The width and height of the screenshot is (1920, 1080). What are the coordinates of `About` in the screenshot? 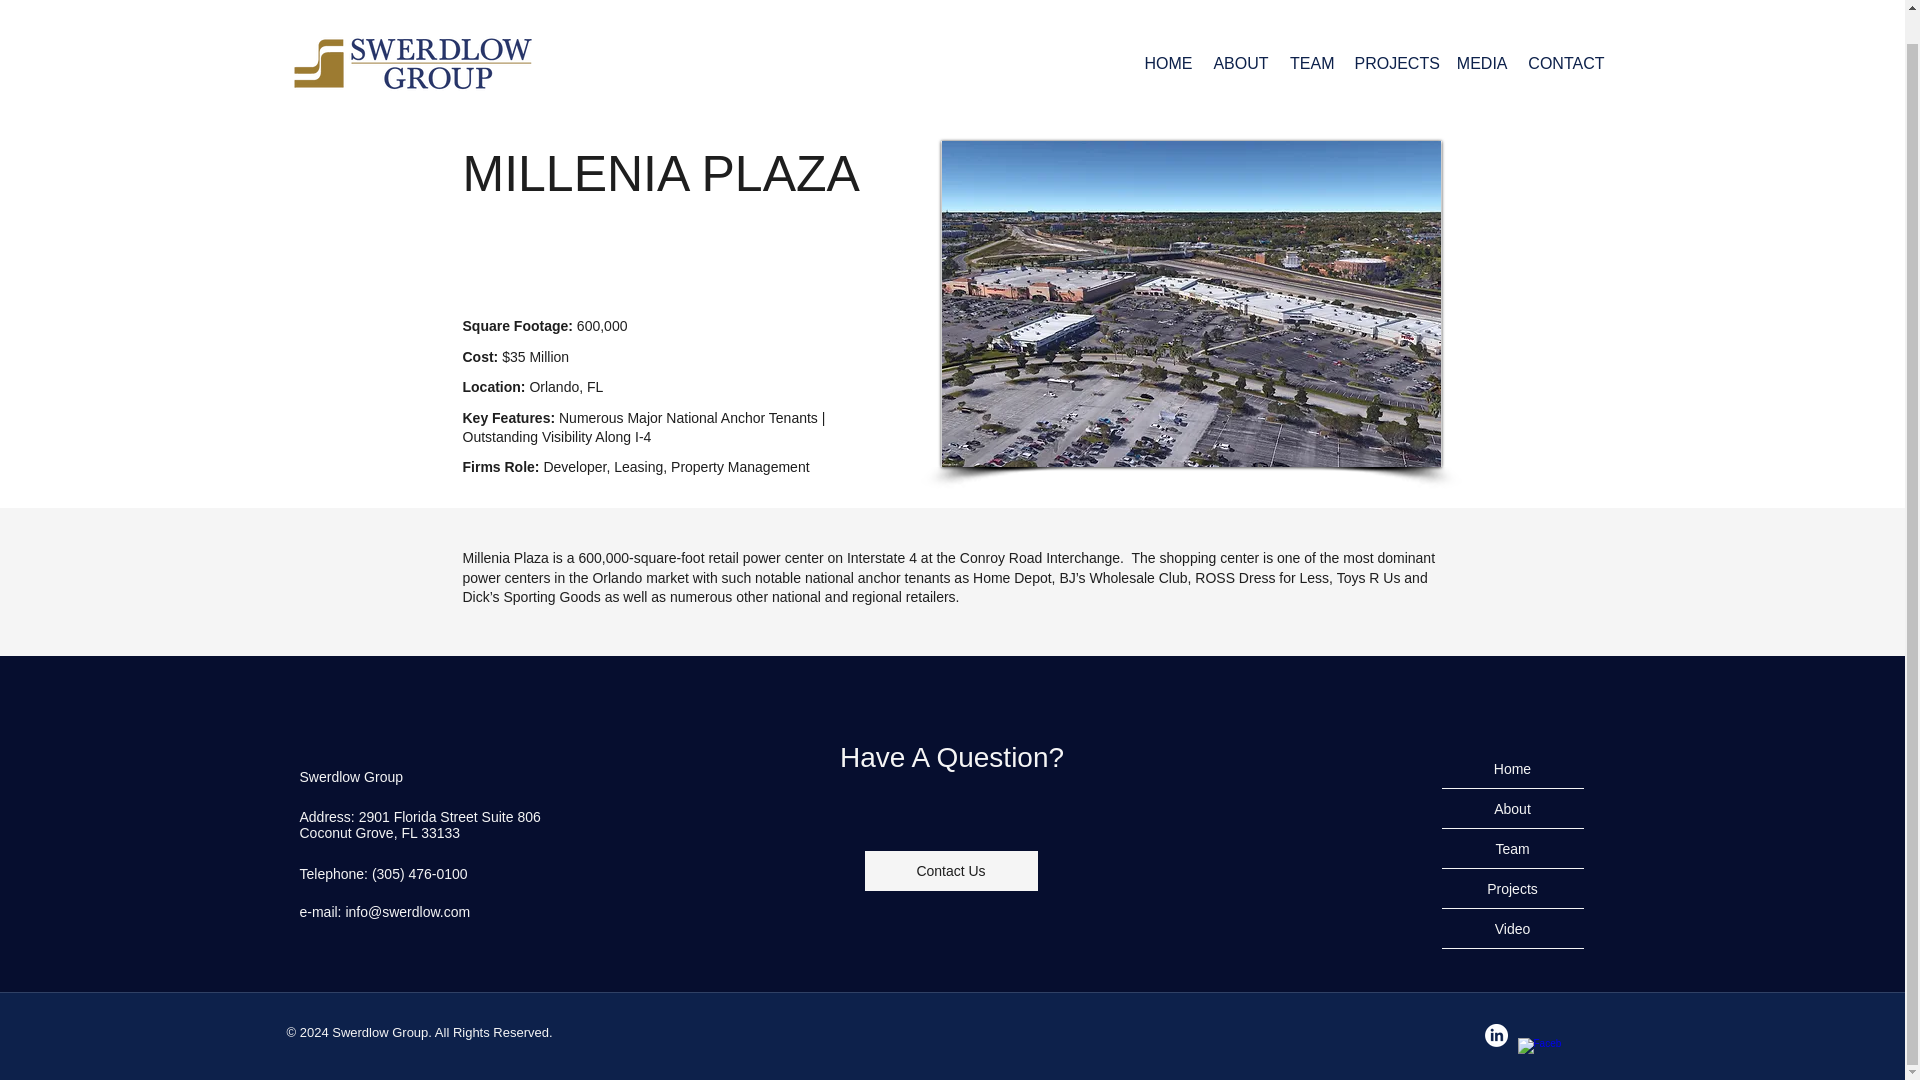 It's located at (1512, 809).